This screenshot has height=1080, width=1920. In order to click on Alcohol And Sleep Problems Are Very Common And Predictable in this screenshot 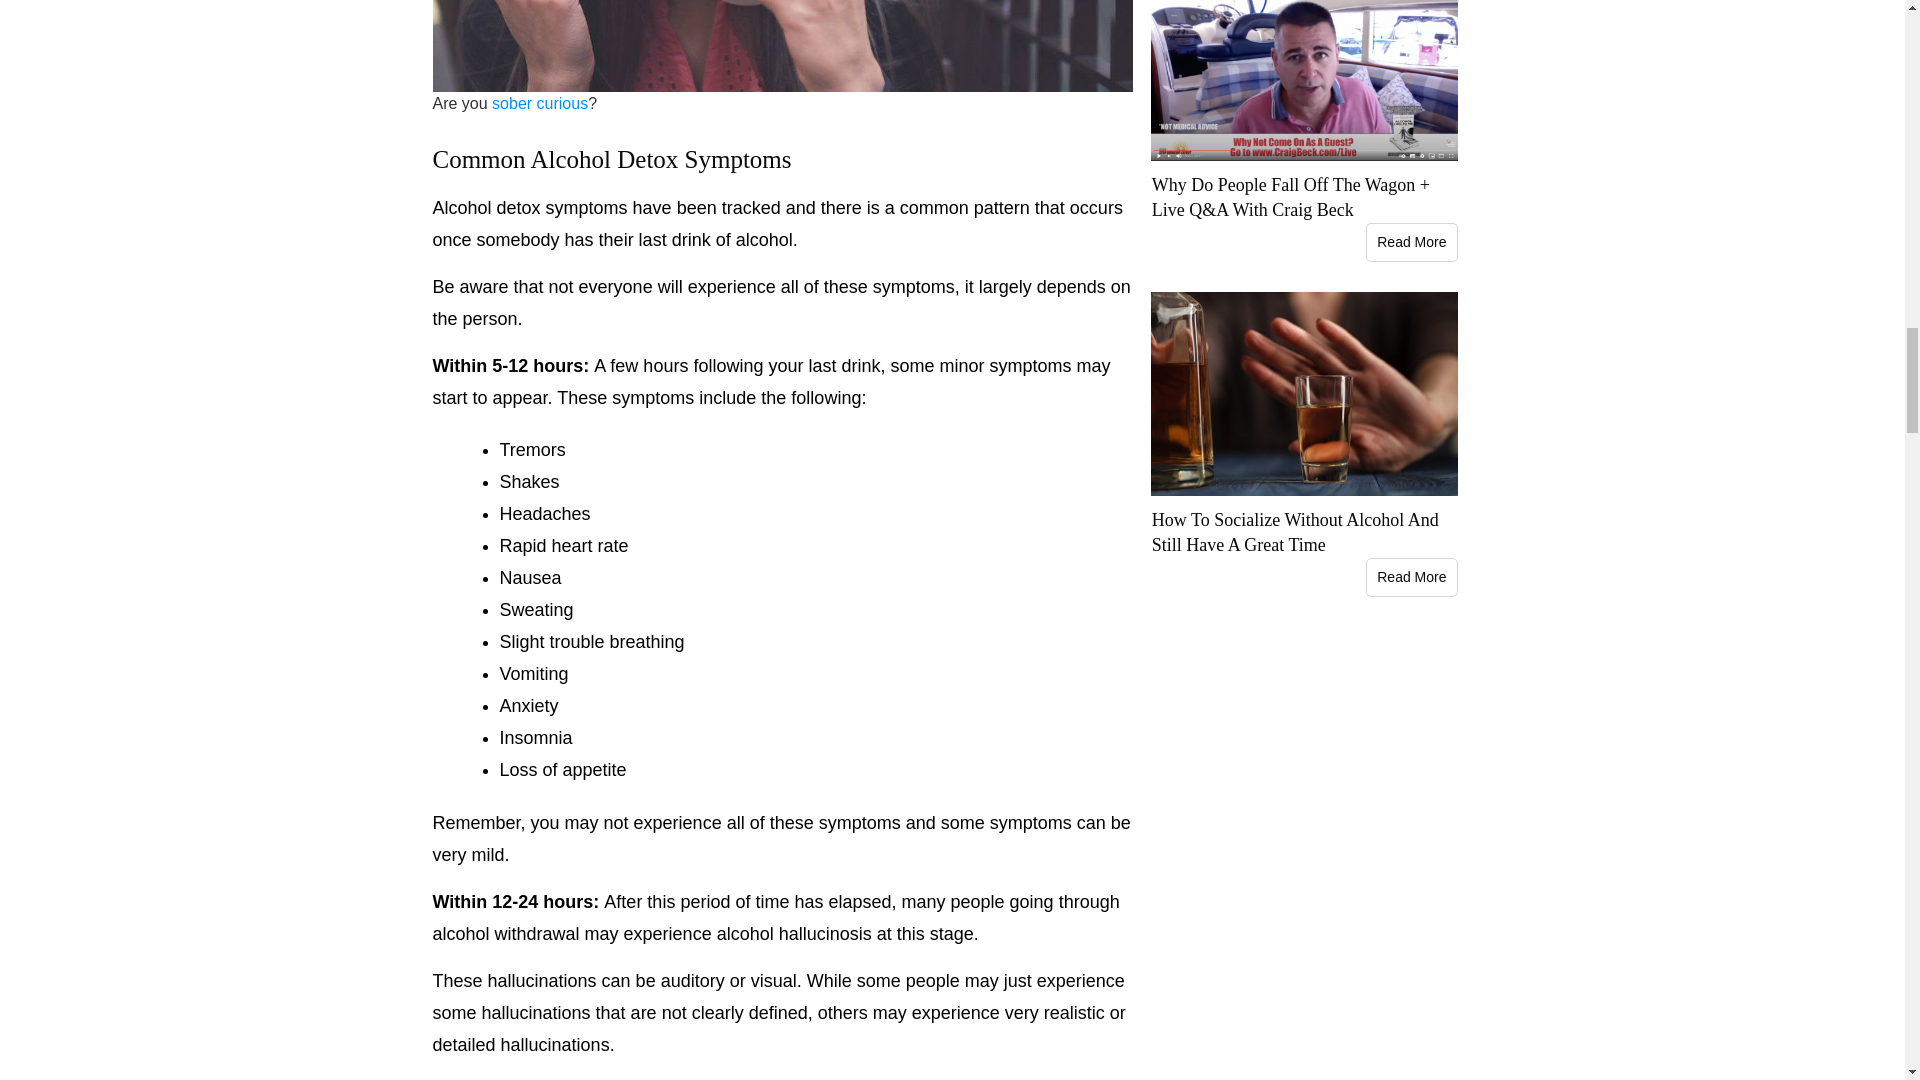, I will do `click(536, 738)`.